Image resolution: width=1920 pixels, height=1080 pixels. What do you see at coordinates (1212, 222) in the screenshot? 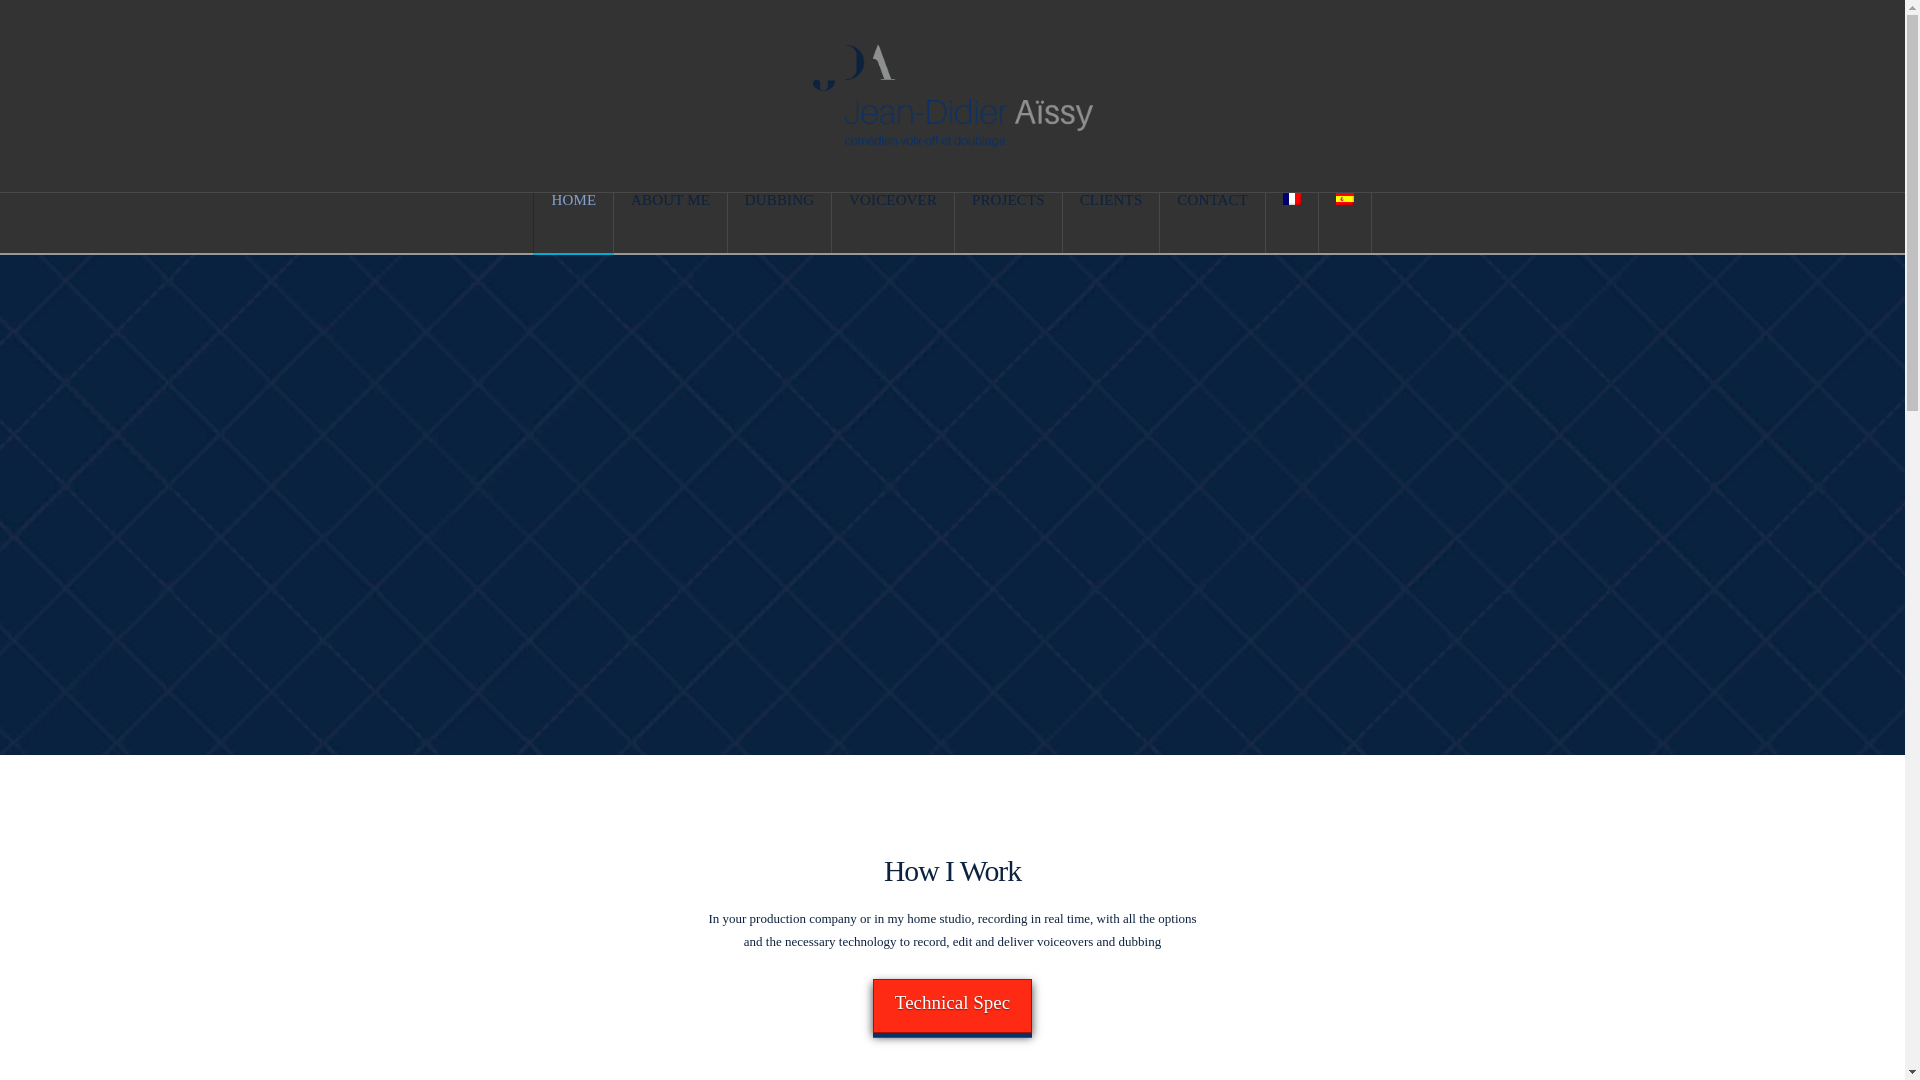
I see `CONTACT` at bounding box center [1212, 222].